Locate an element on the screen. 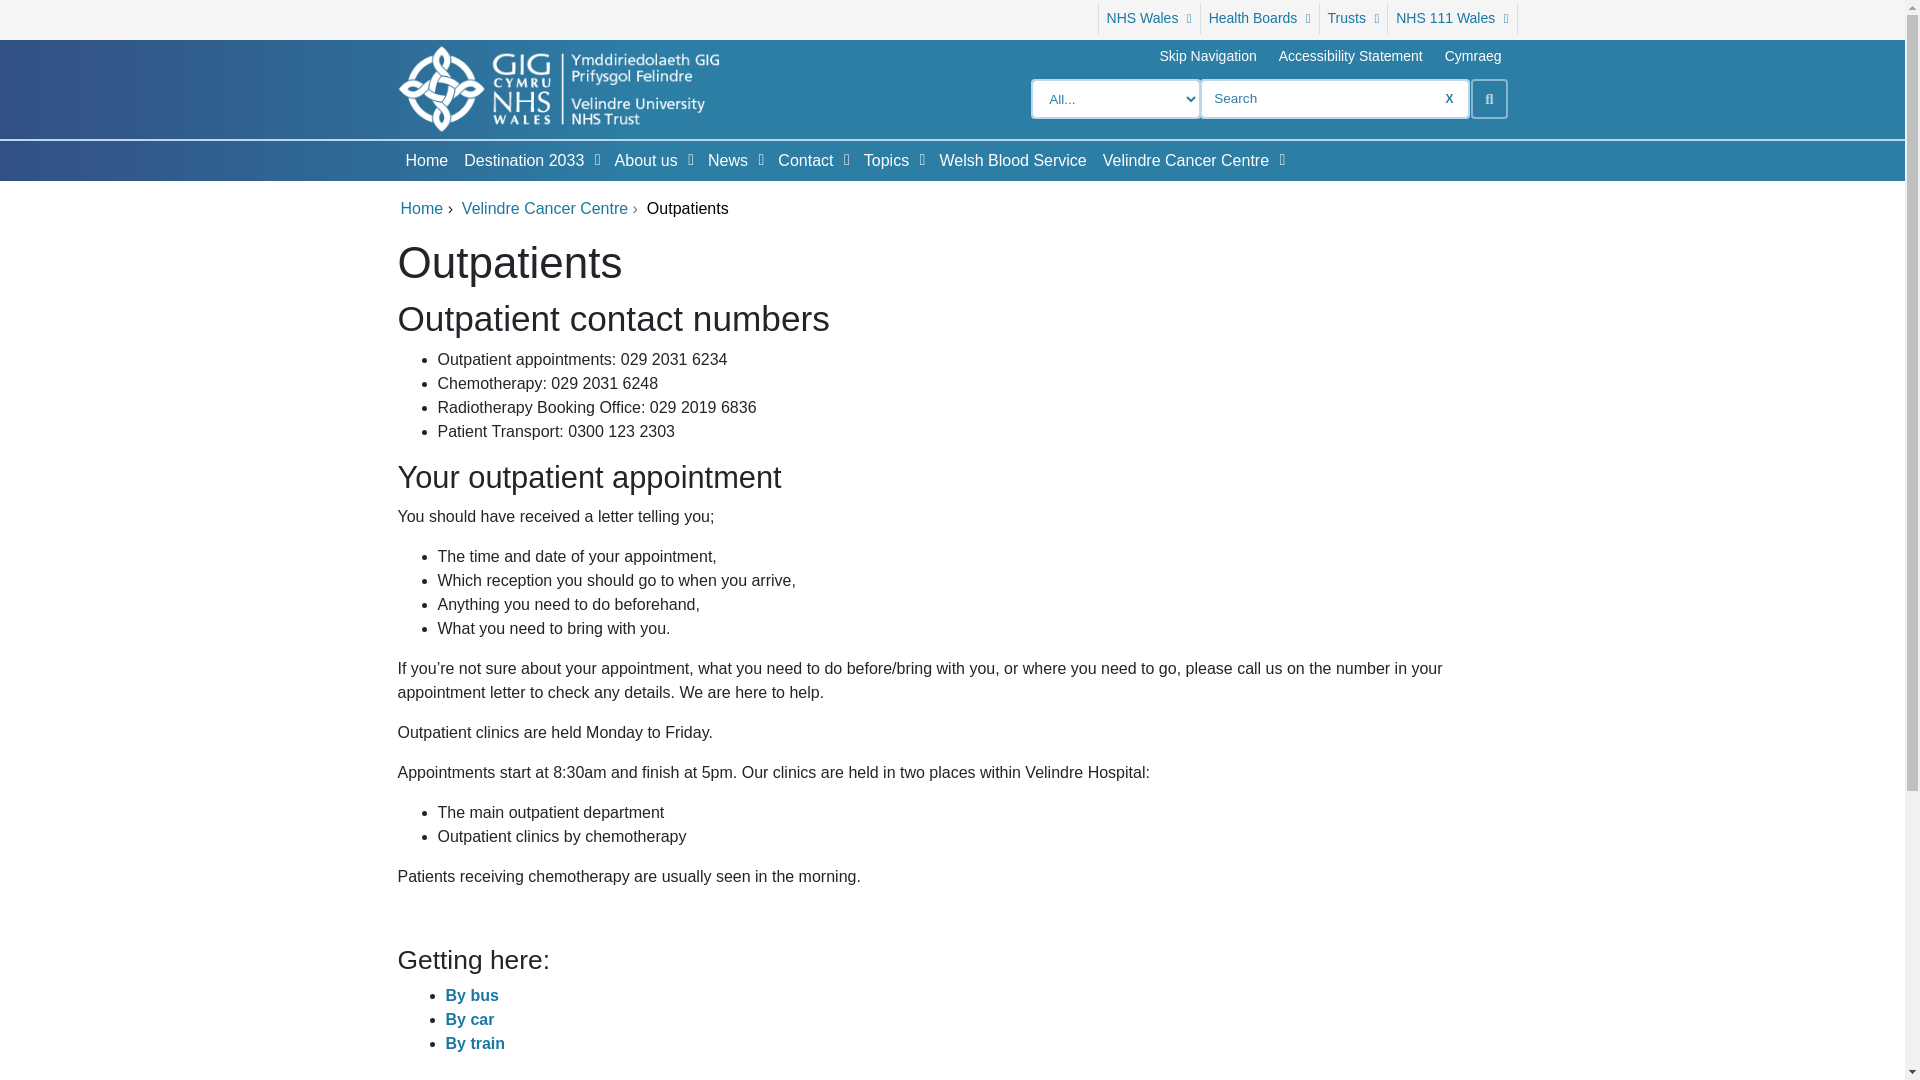 Image resolution: width=1920 pixels, height=1080 pixels. Accessibility Statement is located at coordinates (1350, 56).